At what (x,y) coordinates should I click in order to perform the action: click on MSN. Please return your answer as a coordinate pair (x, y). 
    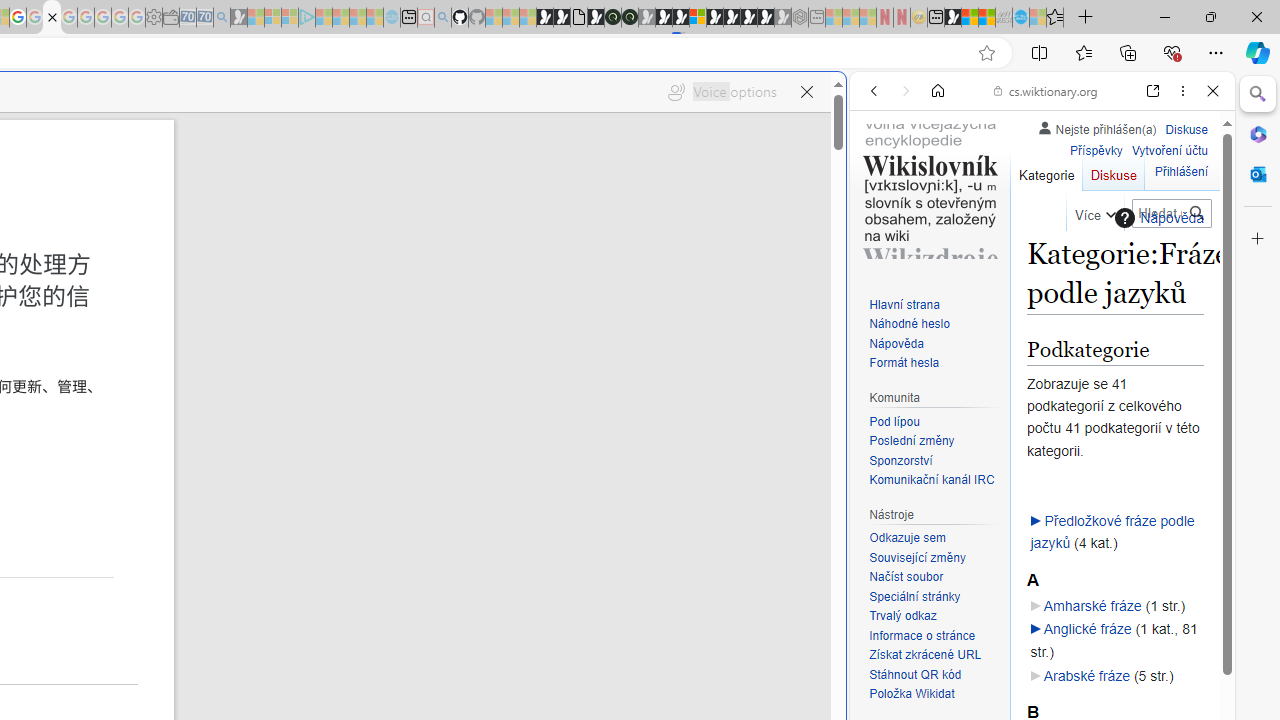
    Looking at the image, I should click on (952, 18).